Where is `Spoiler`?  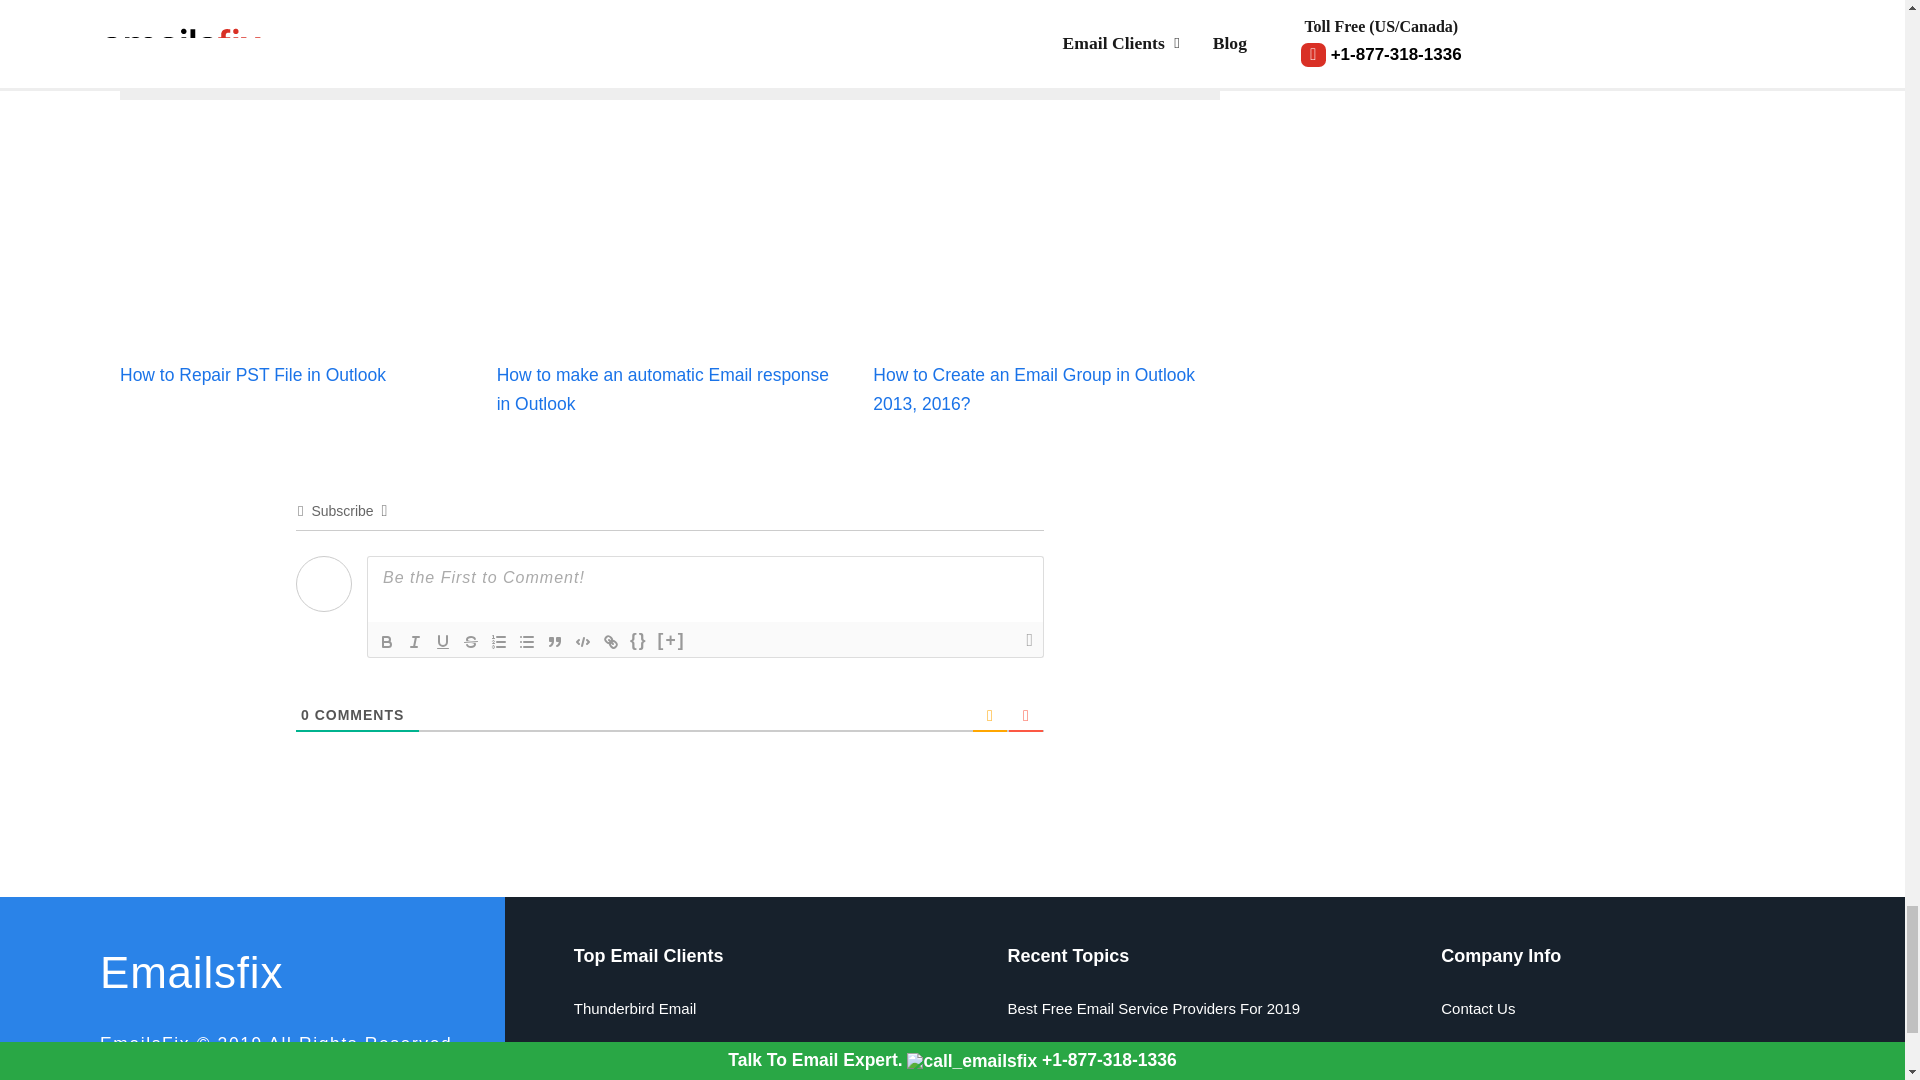 Spoiler is located at coordinates (672, 642).